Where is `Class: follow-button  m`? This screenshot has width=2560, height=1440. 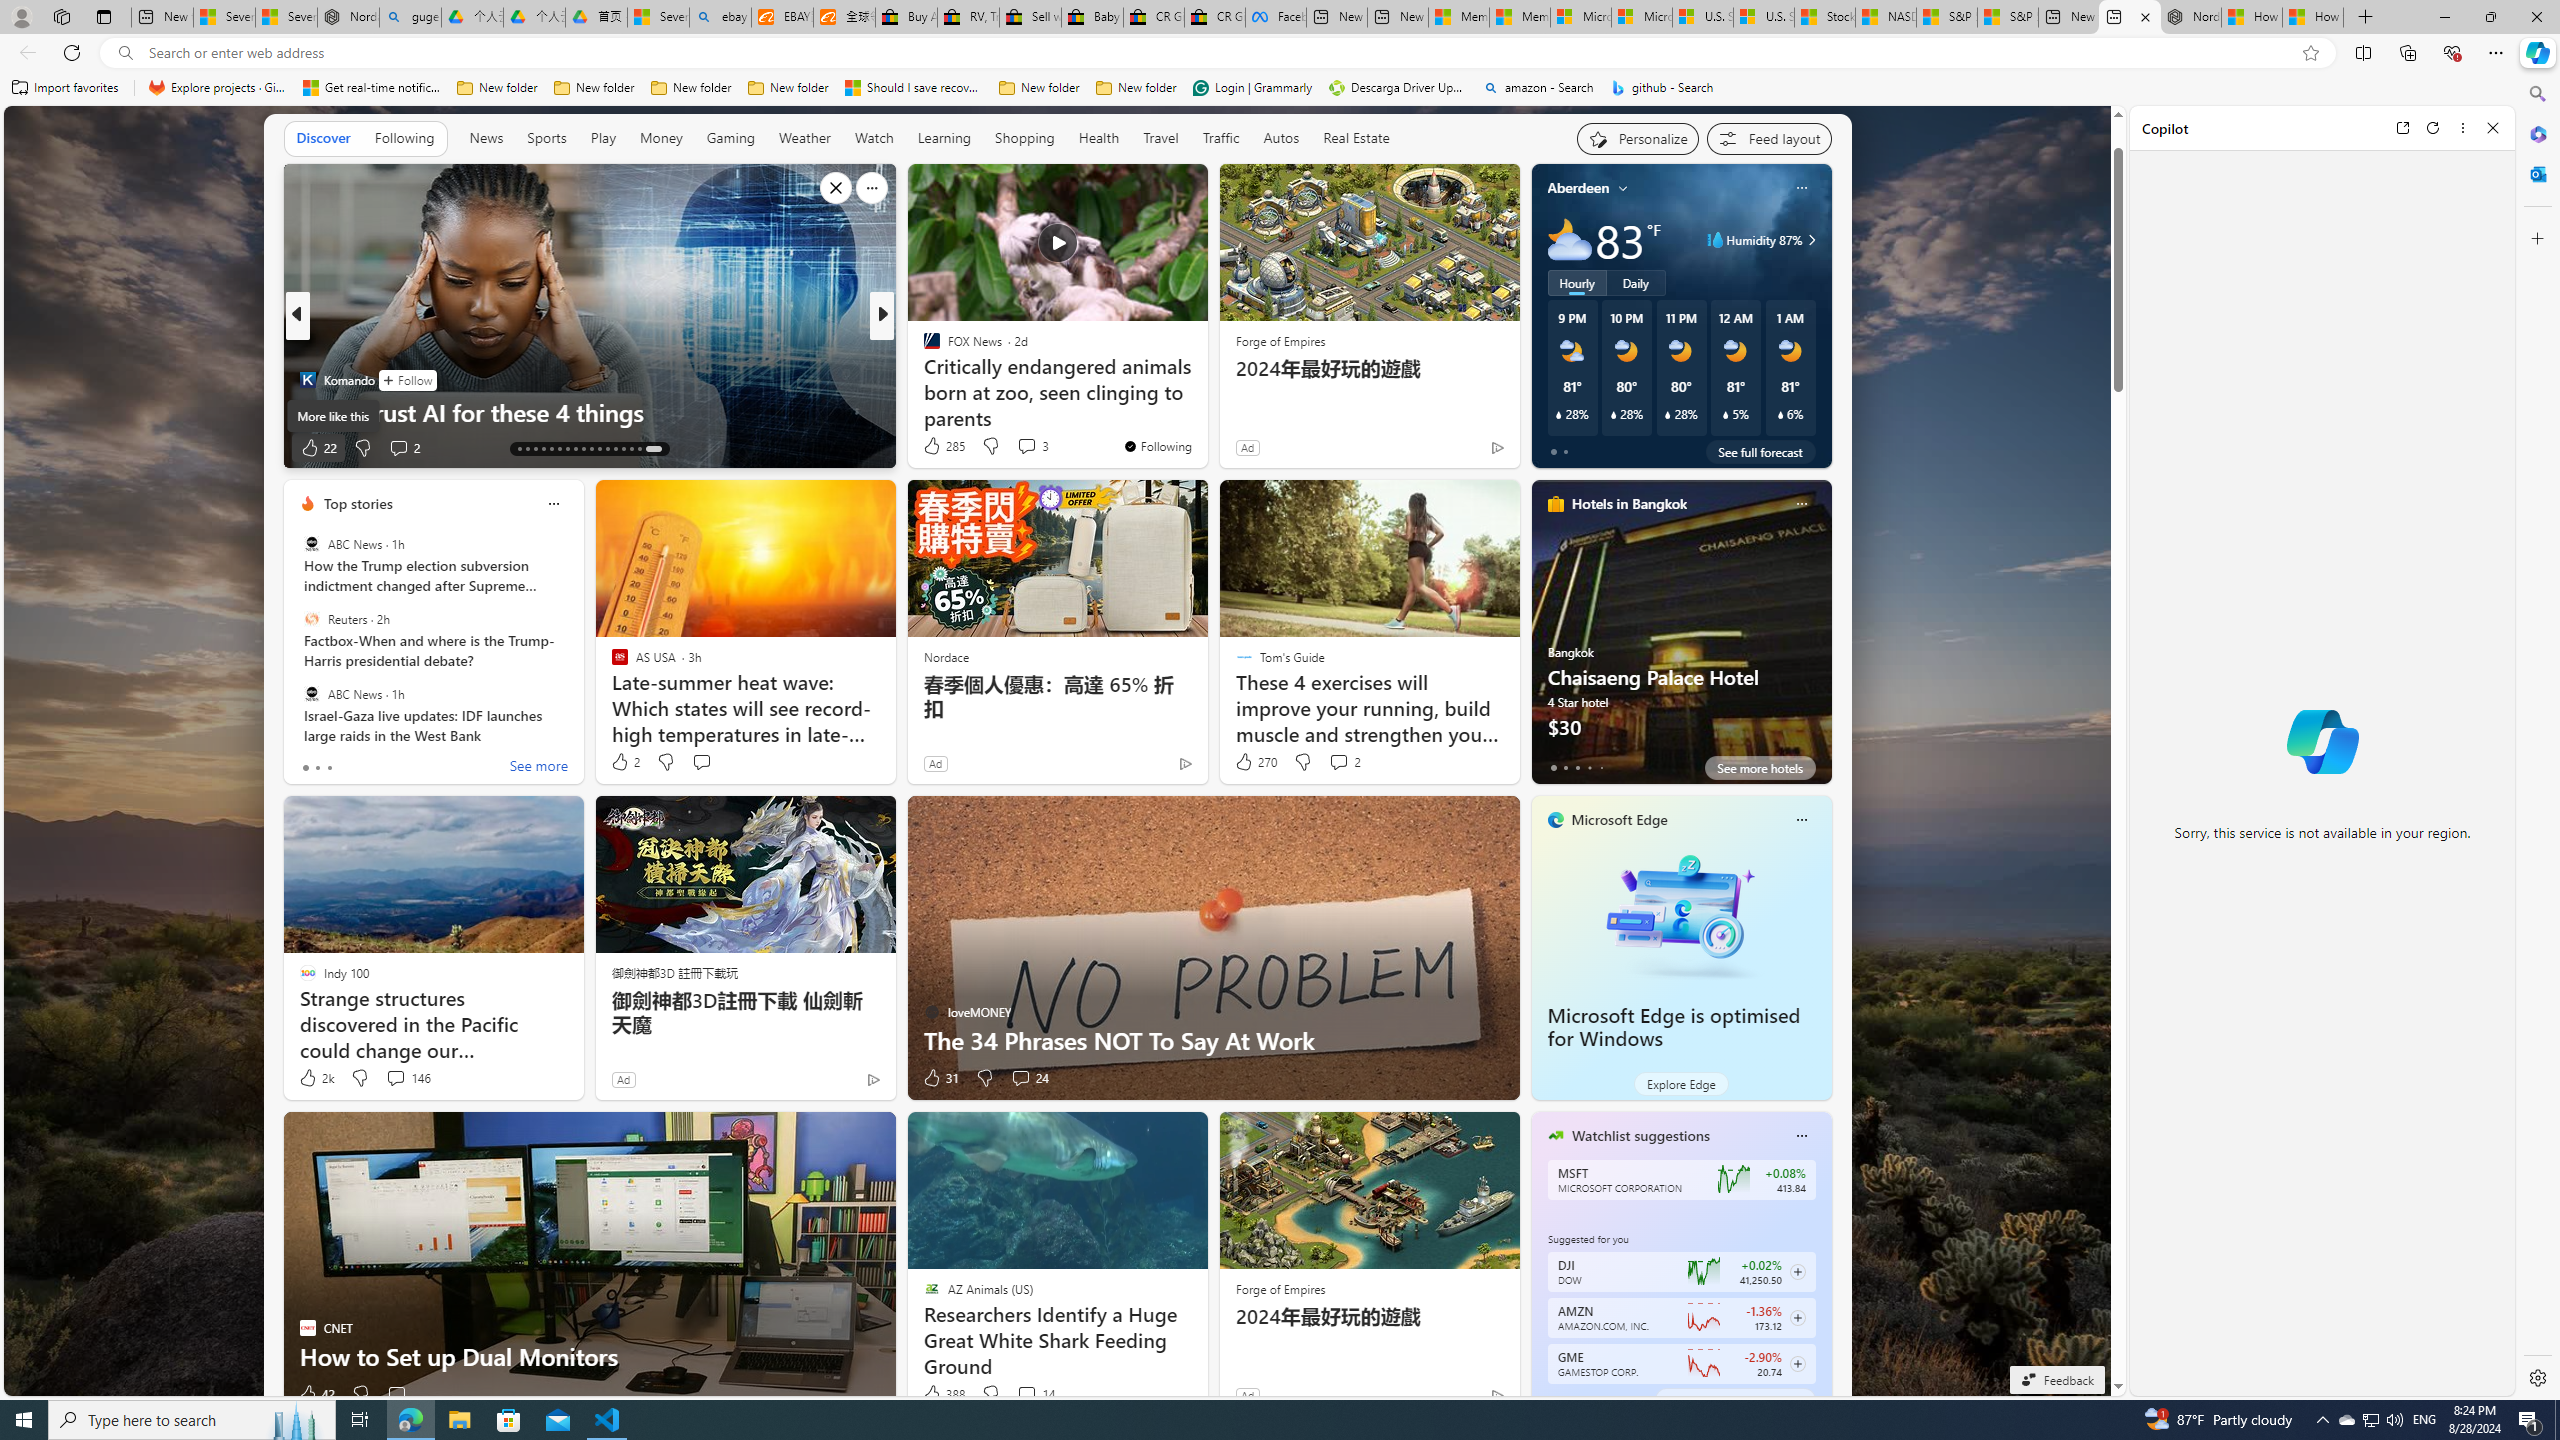
Class: follow-button  m is located at coordinates (1796, 1364).